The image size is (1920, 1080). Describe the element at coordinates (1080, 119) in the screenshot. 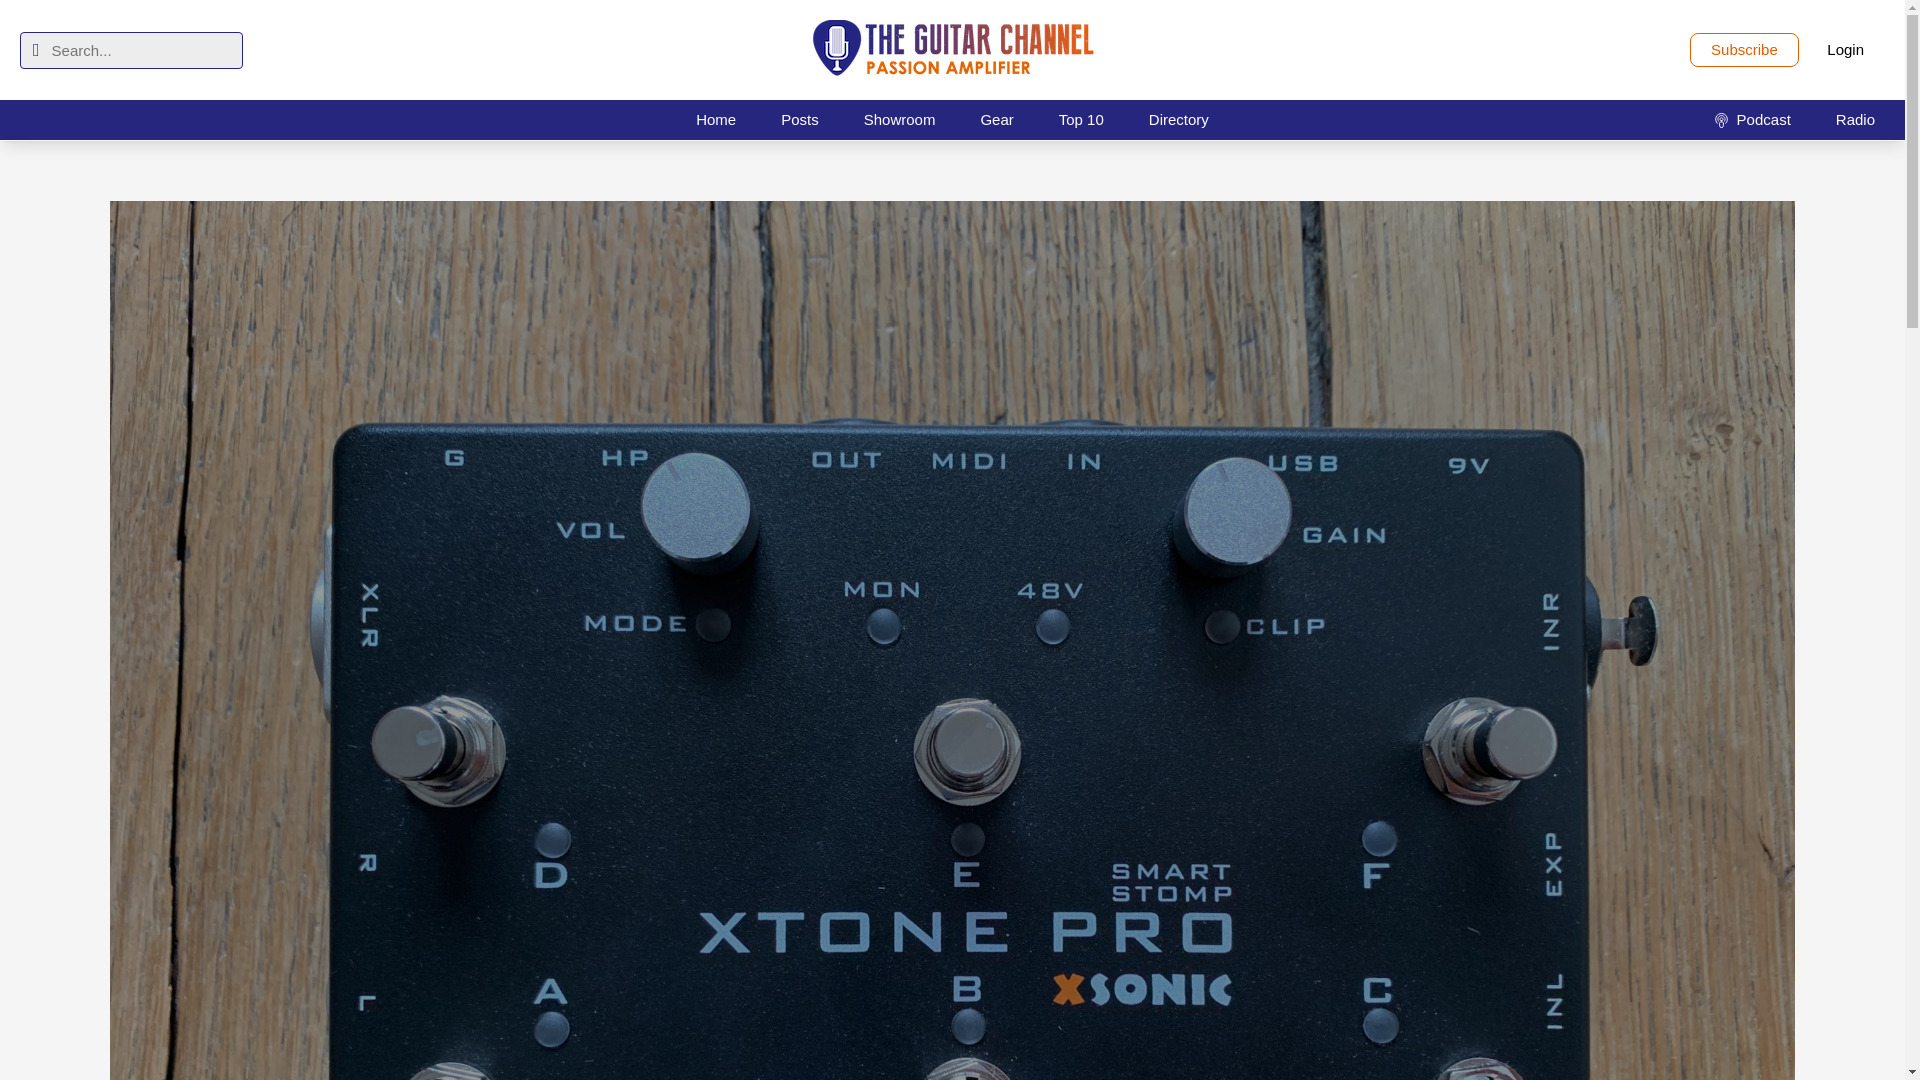

I see `Top 10` at that location.